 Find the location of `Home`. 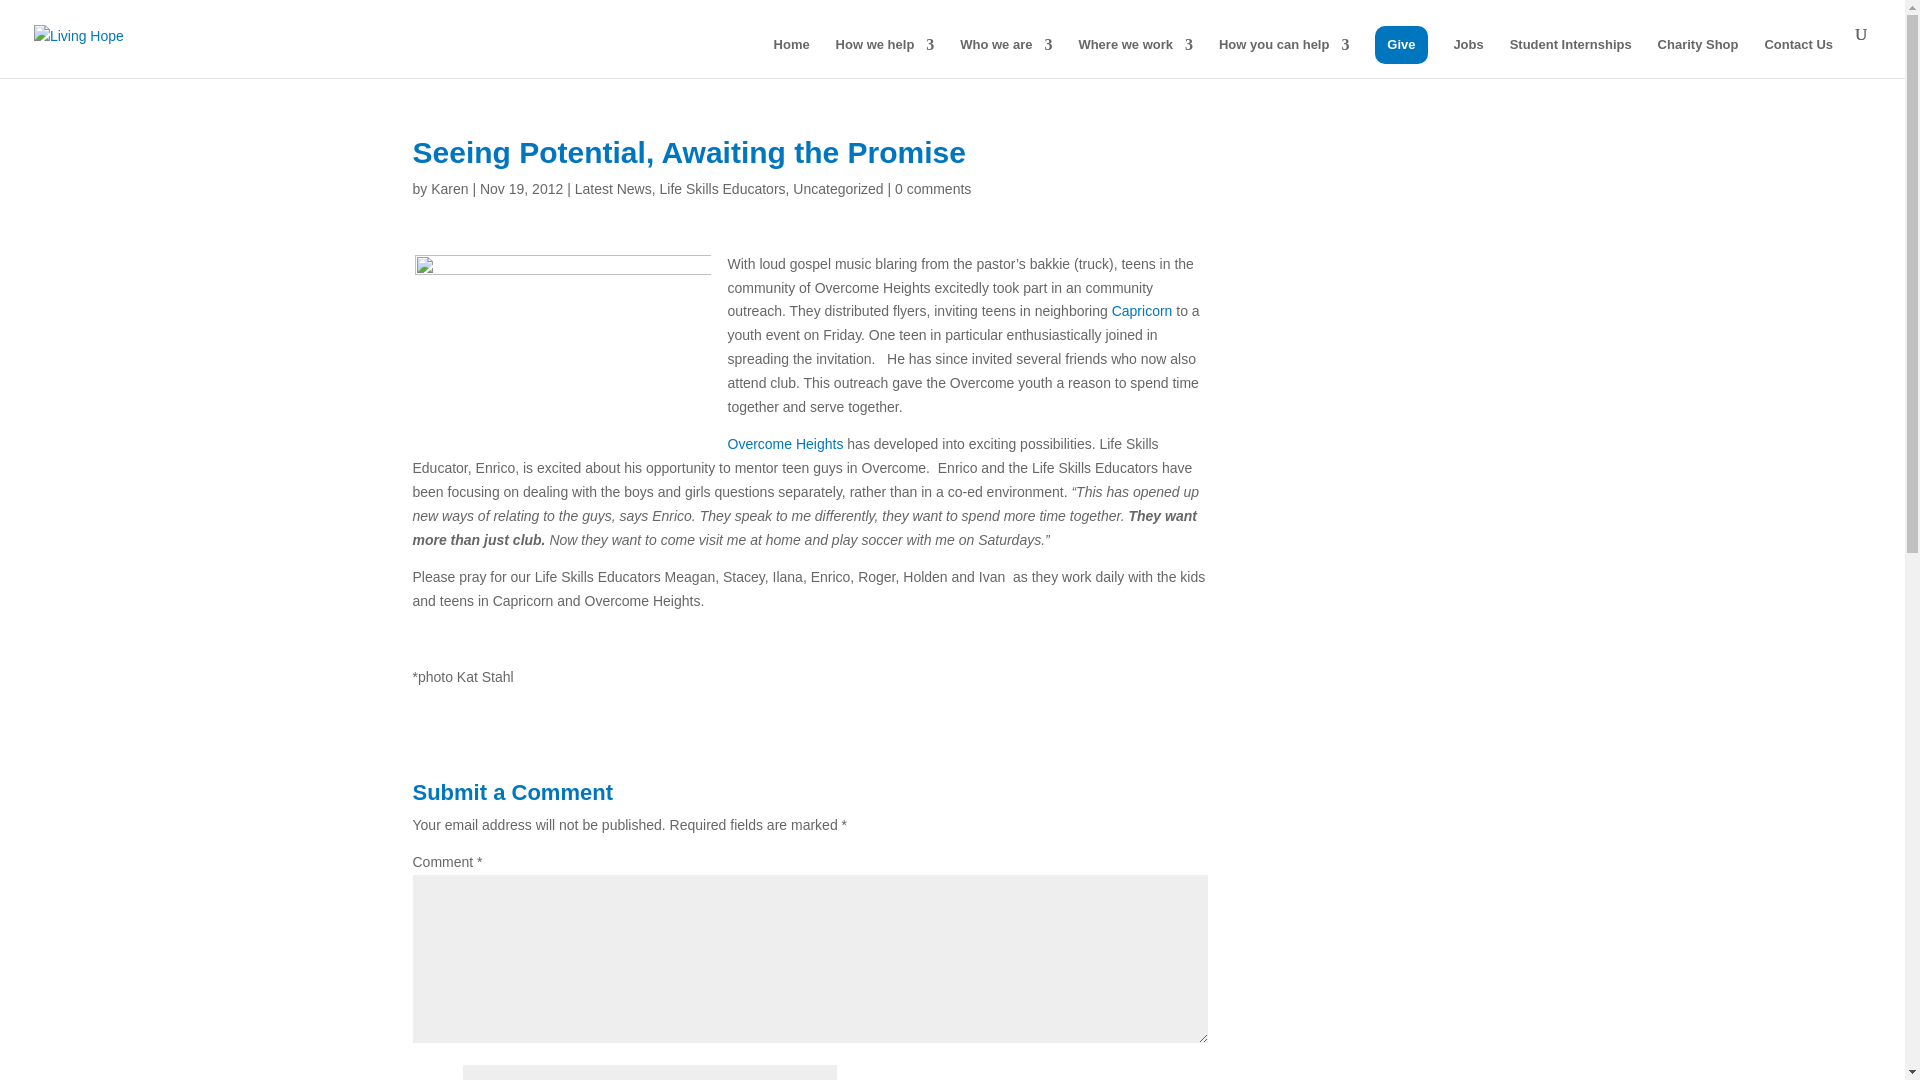

Home is located at coordinates (792, 57).